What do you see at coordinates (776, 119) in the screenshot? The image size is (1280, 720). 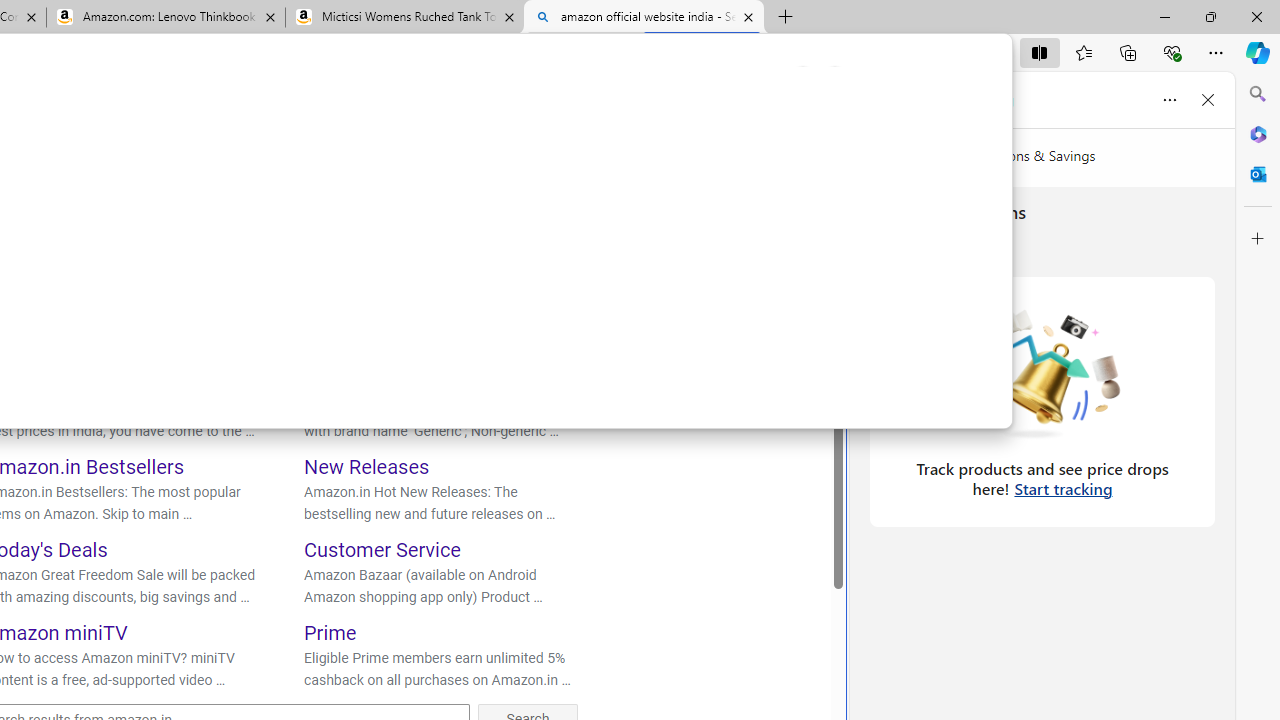 I see `Eugene` at bounding box center [776, 119].